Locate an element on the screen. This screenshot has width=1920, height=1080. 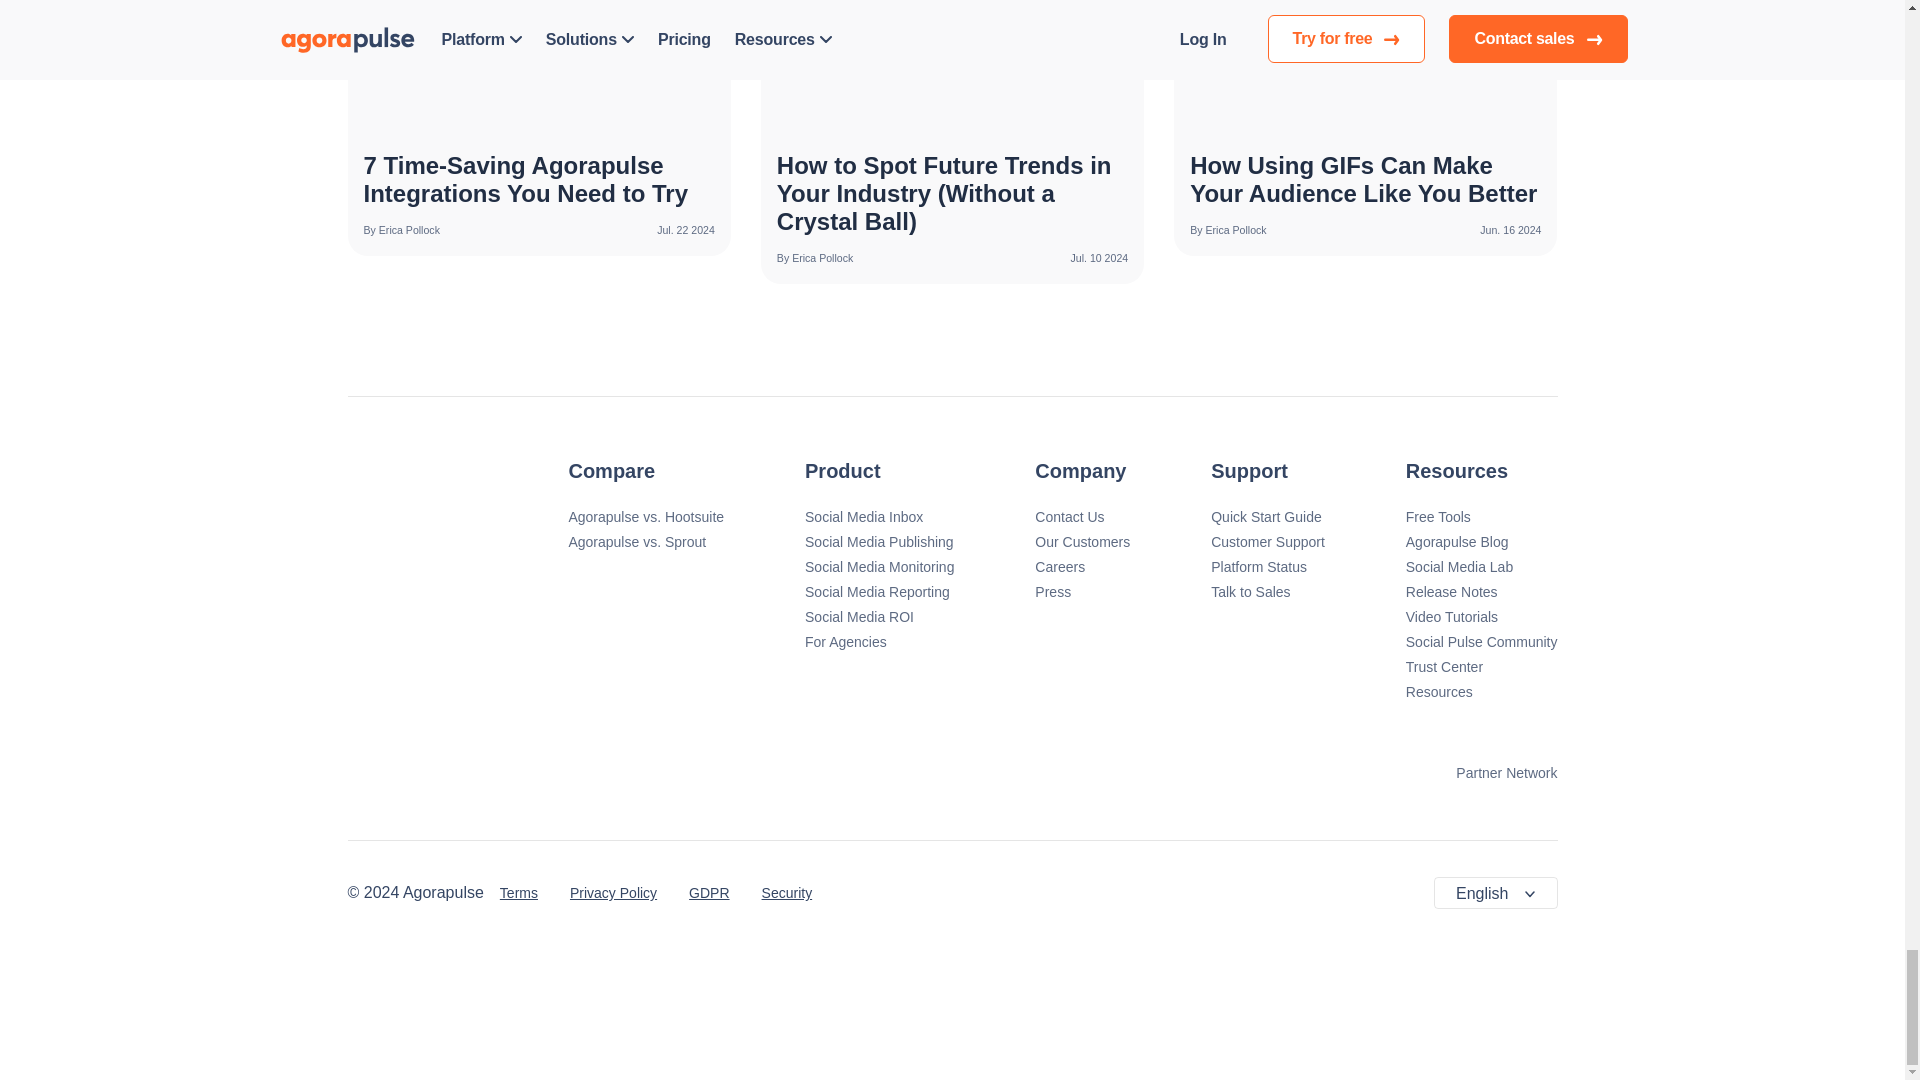
Agorapulse Facebook page is located at coordinates (848, 892).